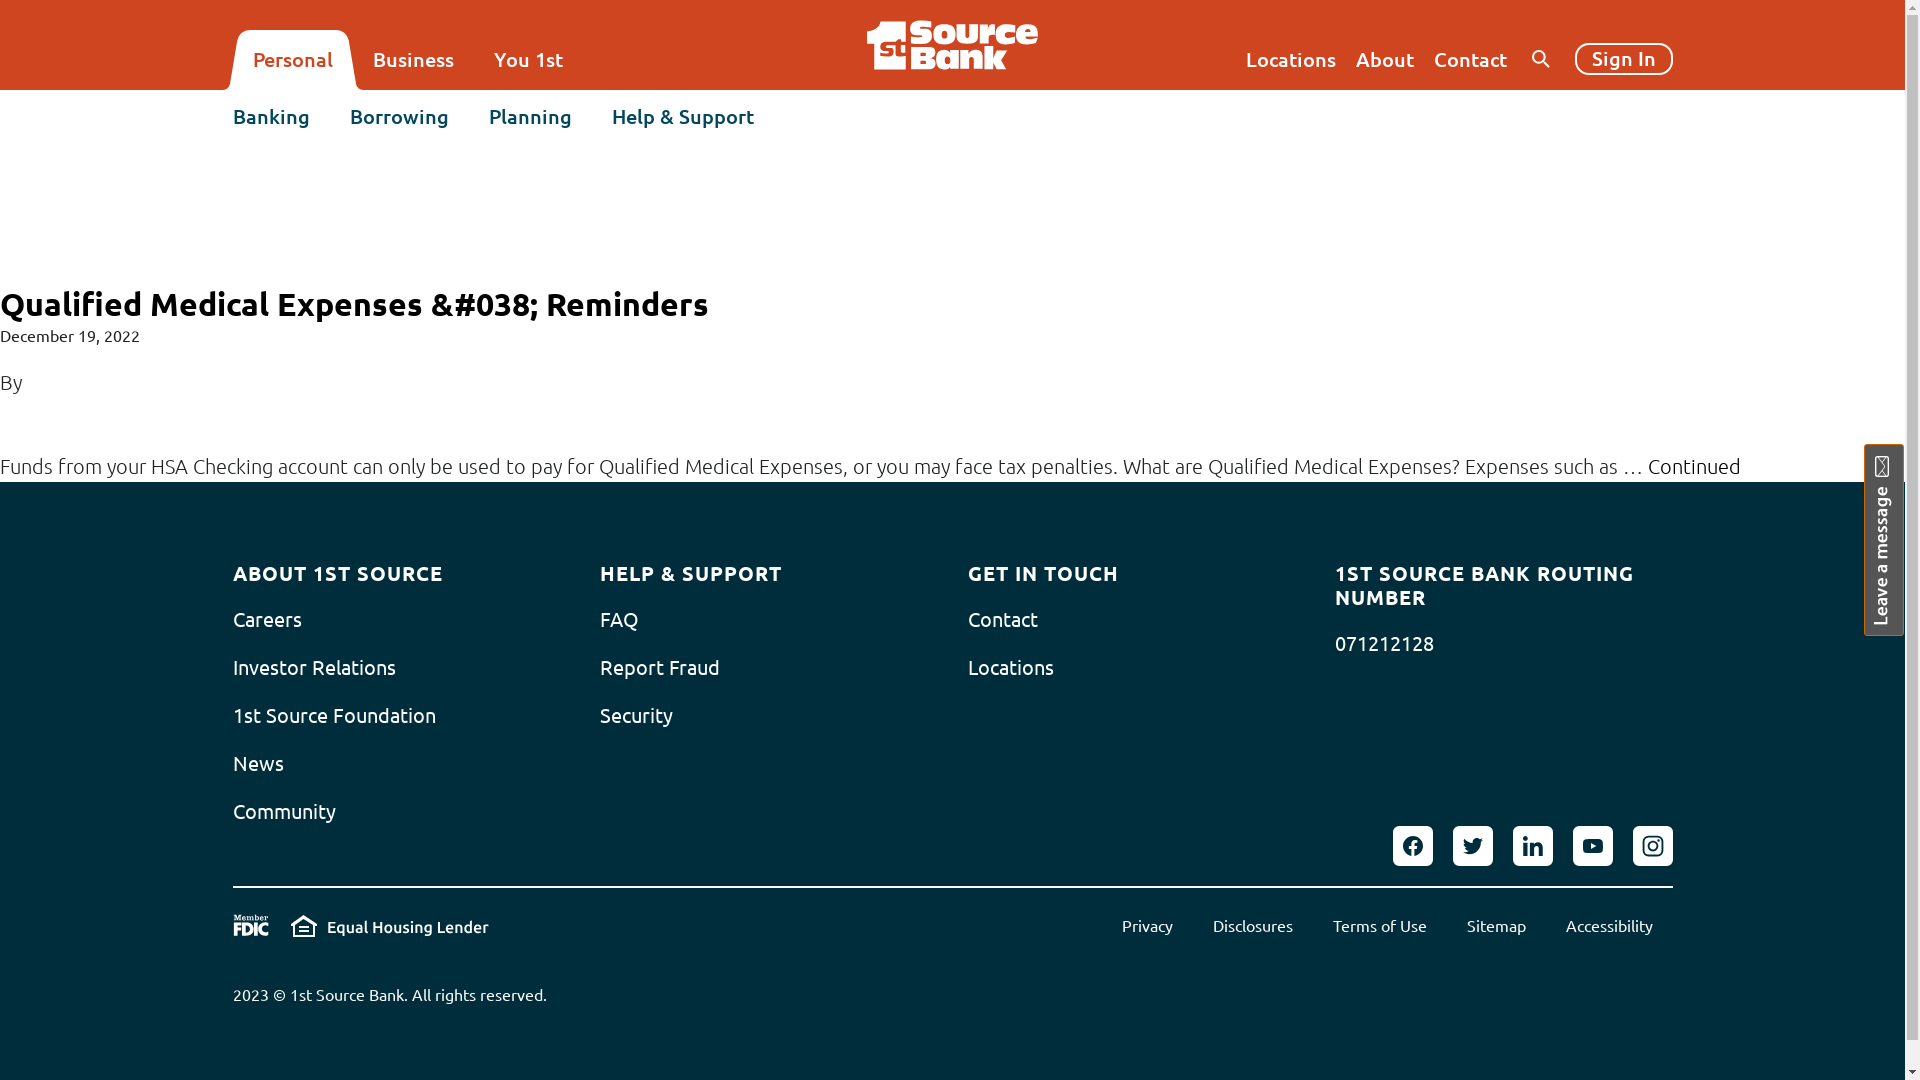 The width and height of the screenshot is (1920, 1080). I want to click on Privacy, so click(1148, 926).